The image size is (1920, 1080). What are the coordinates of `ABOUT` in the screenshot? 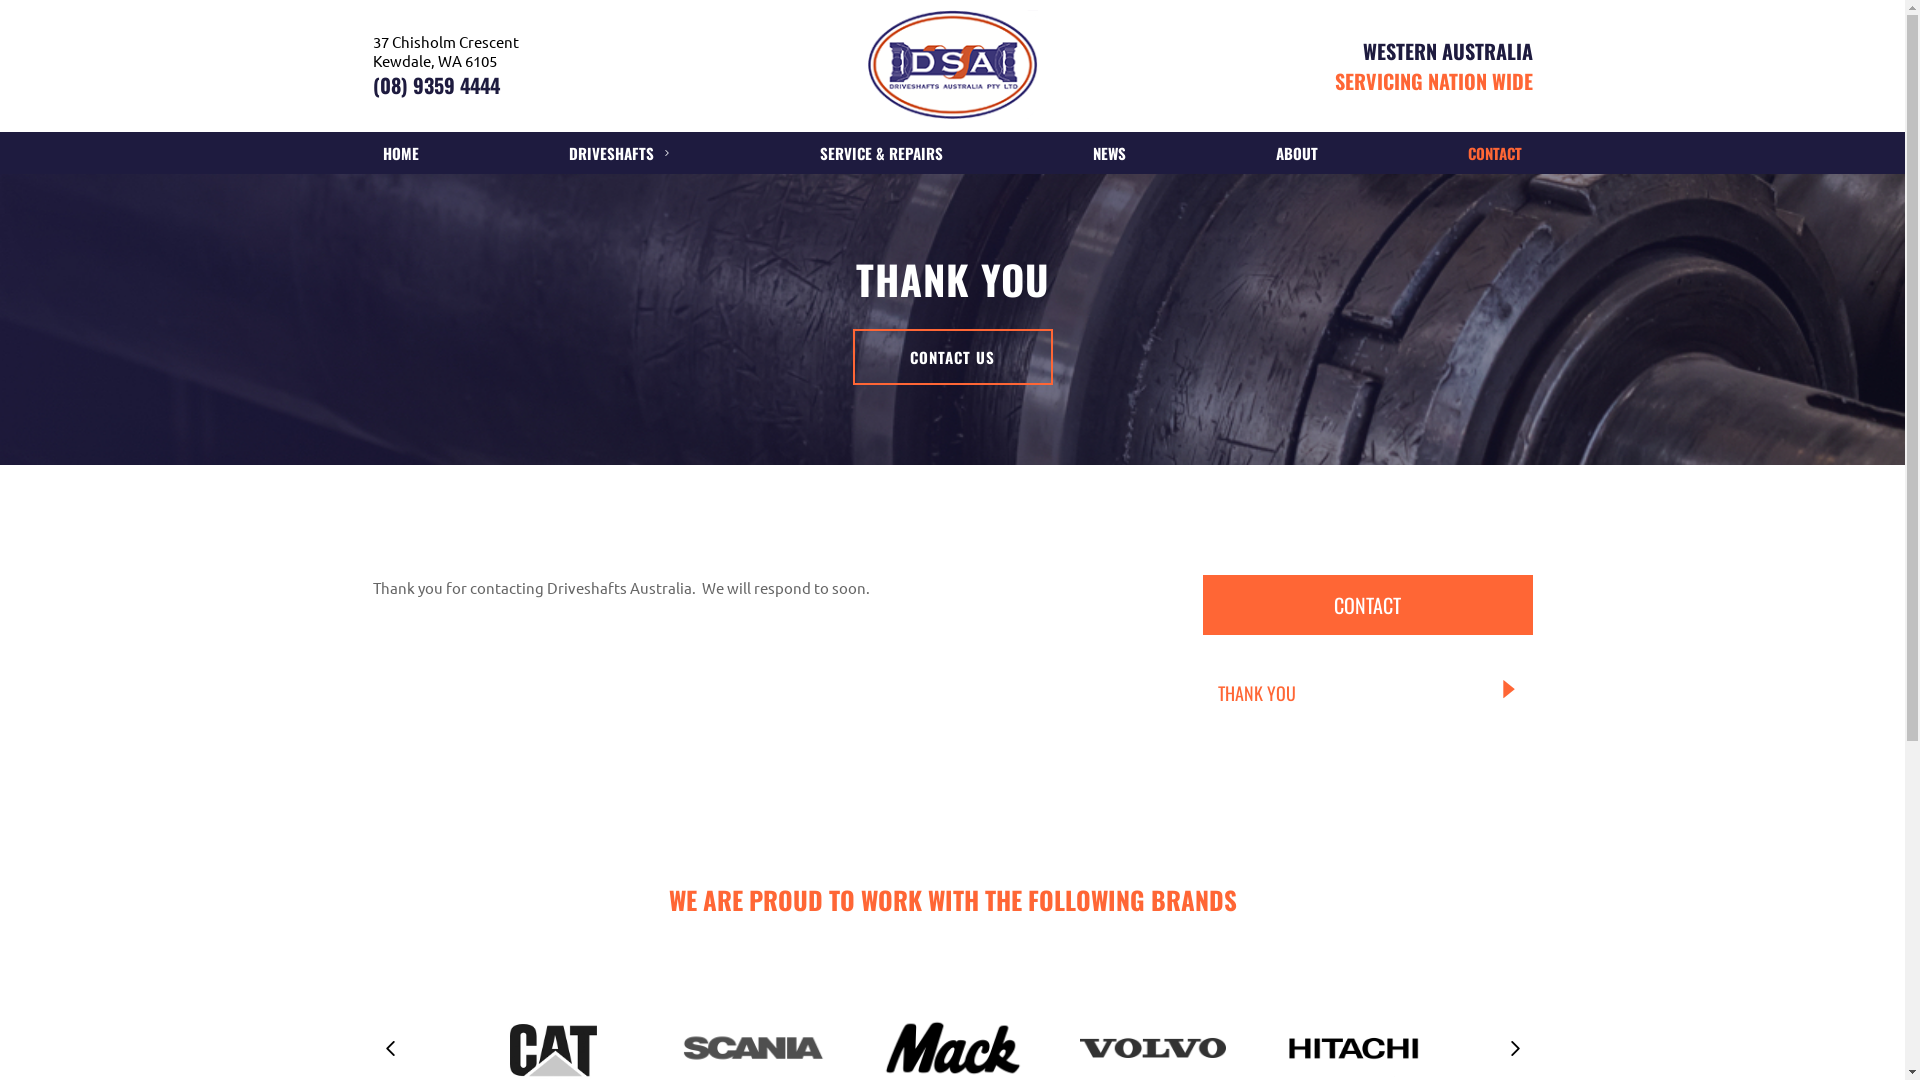 It's located at (1297, 153).